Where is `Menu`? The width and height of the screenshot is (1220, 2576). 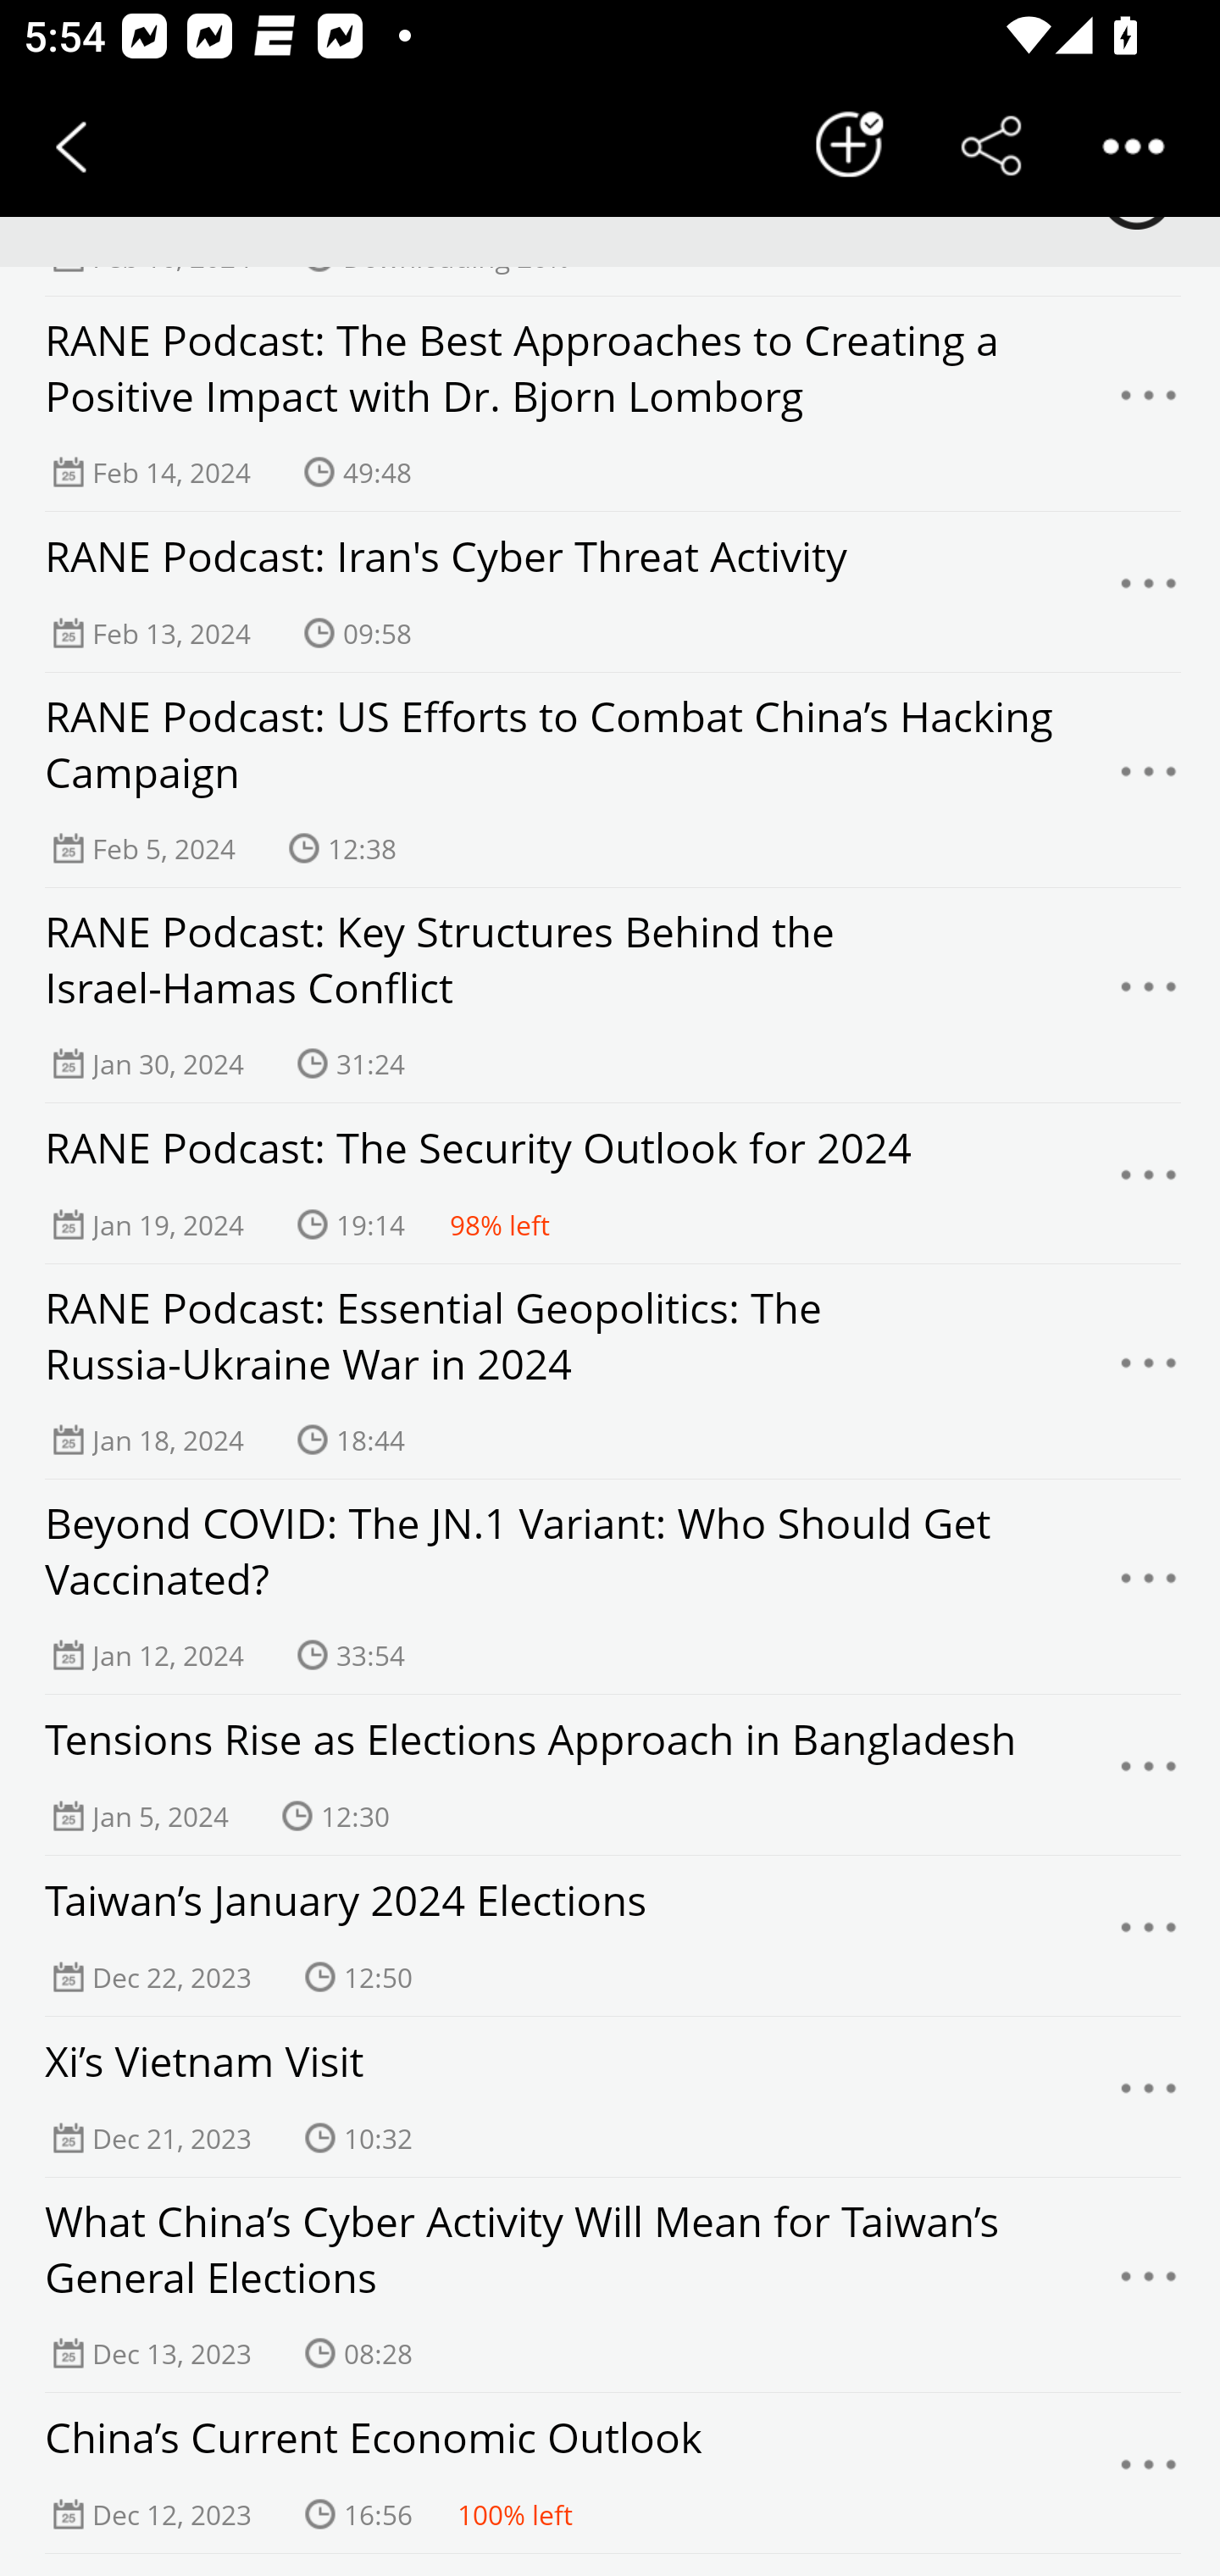
Menu is located at coordinates (1149, 2098).